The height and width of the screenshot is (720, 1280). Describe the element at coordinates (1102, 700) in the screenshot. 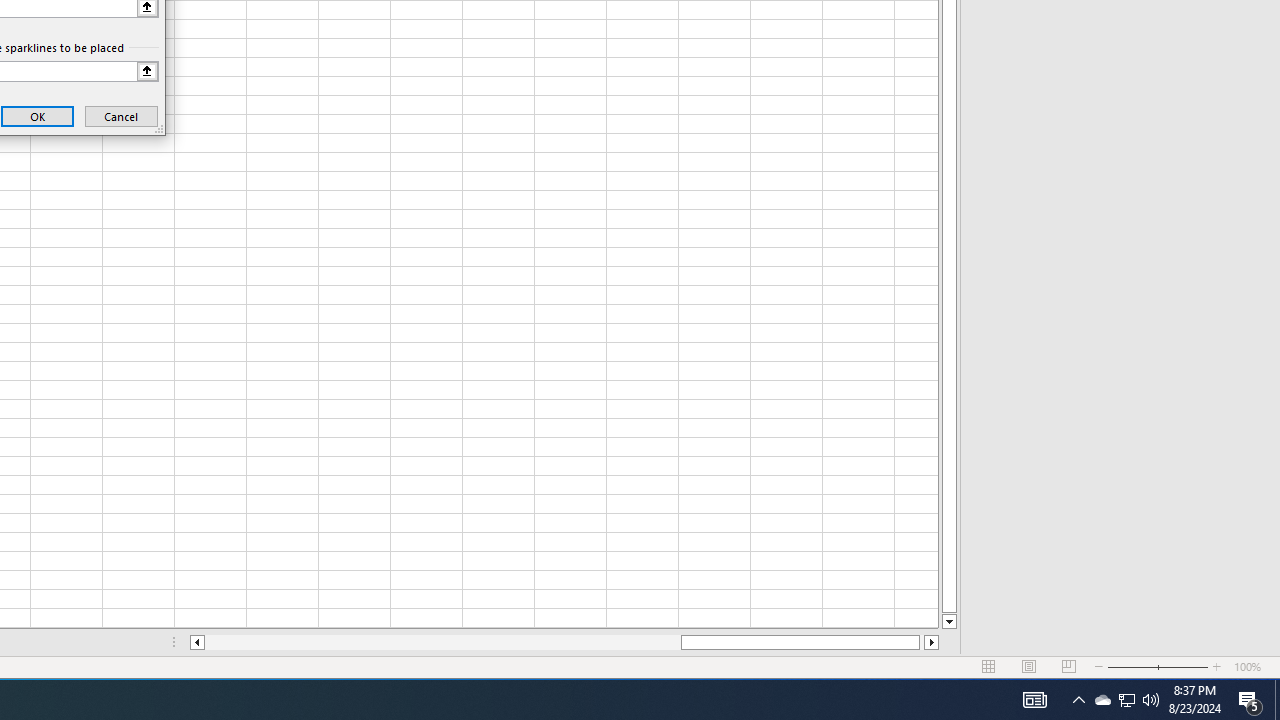

I see `OK` at that location.